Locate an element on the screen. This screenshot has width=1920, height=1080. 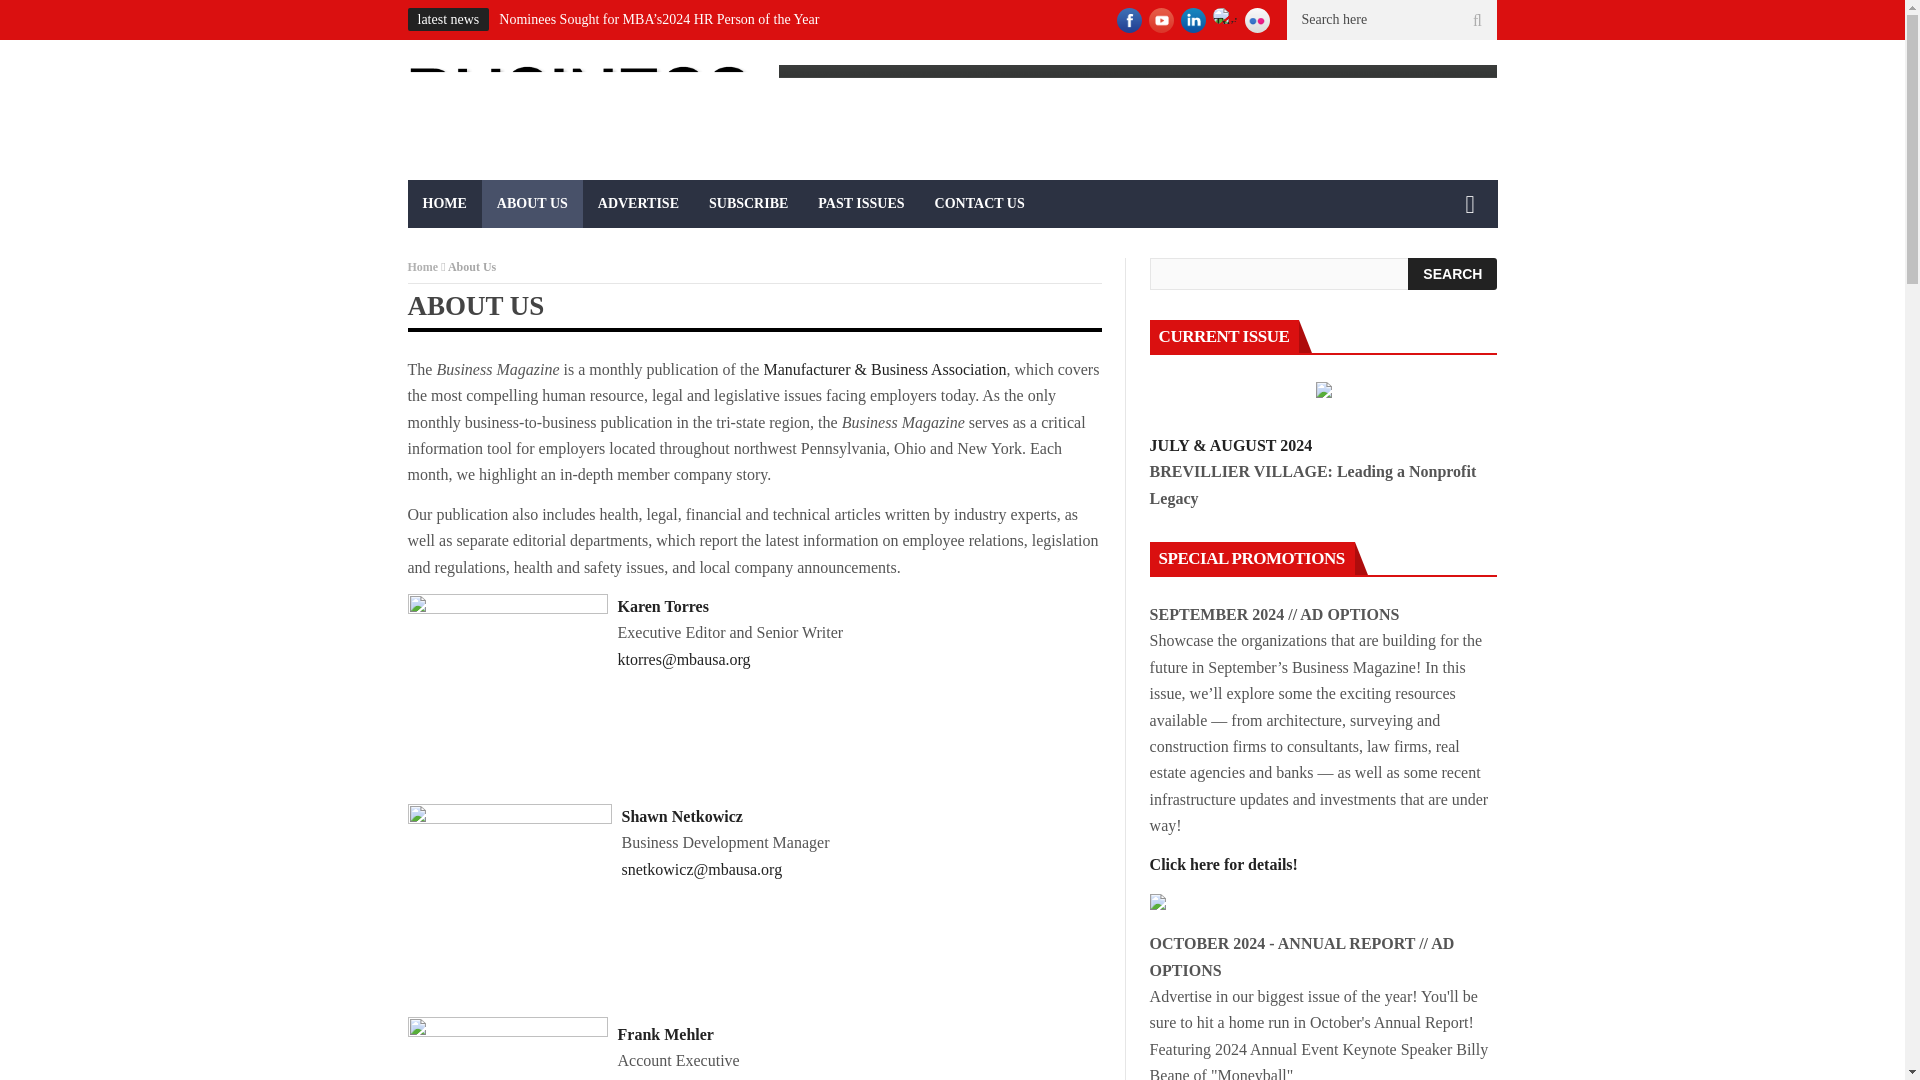
Search is located at coordinates (1452, 274).